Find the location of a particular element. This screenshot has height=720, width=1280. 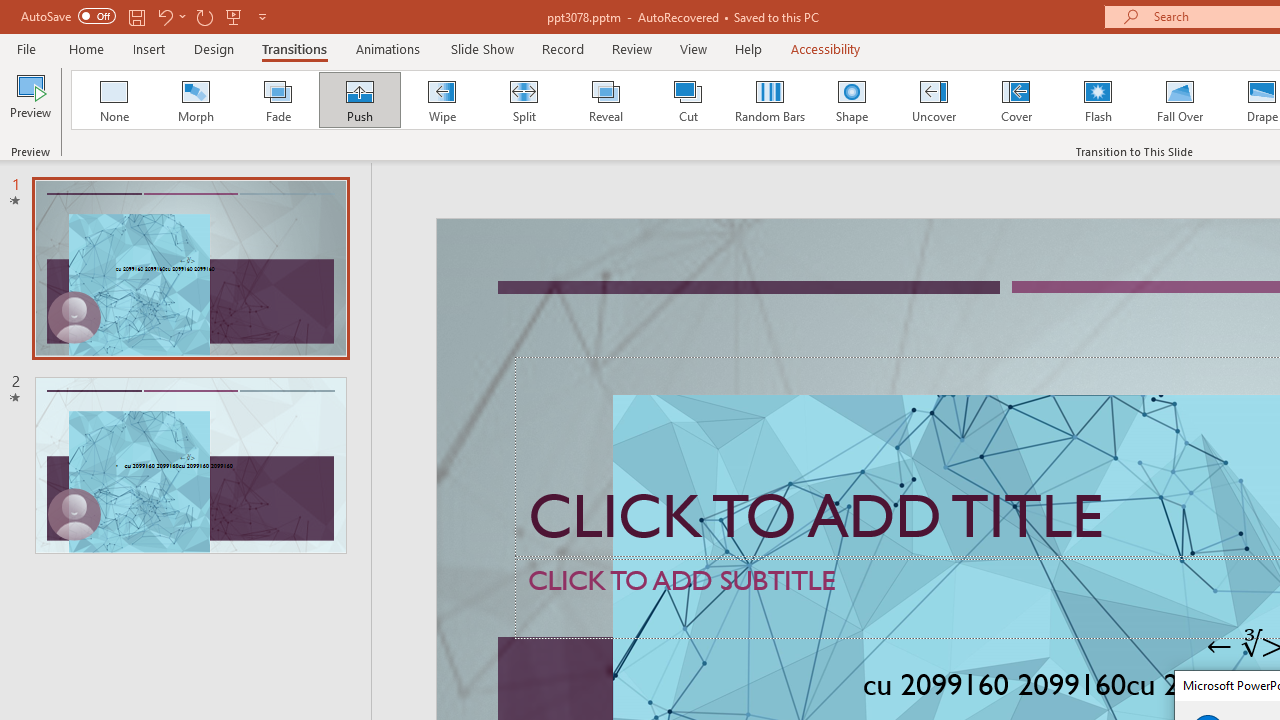

Push is located at coordinates (359, 100).